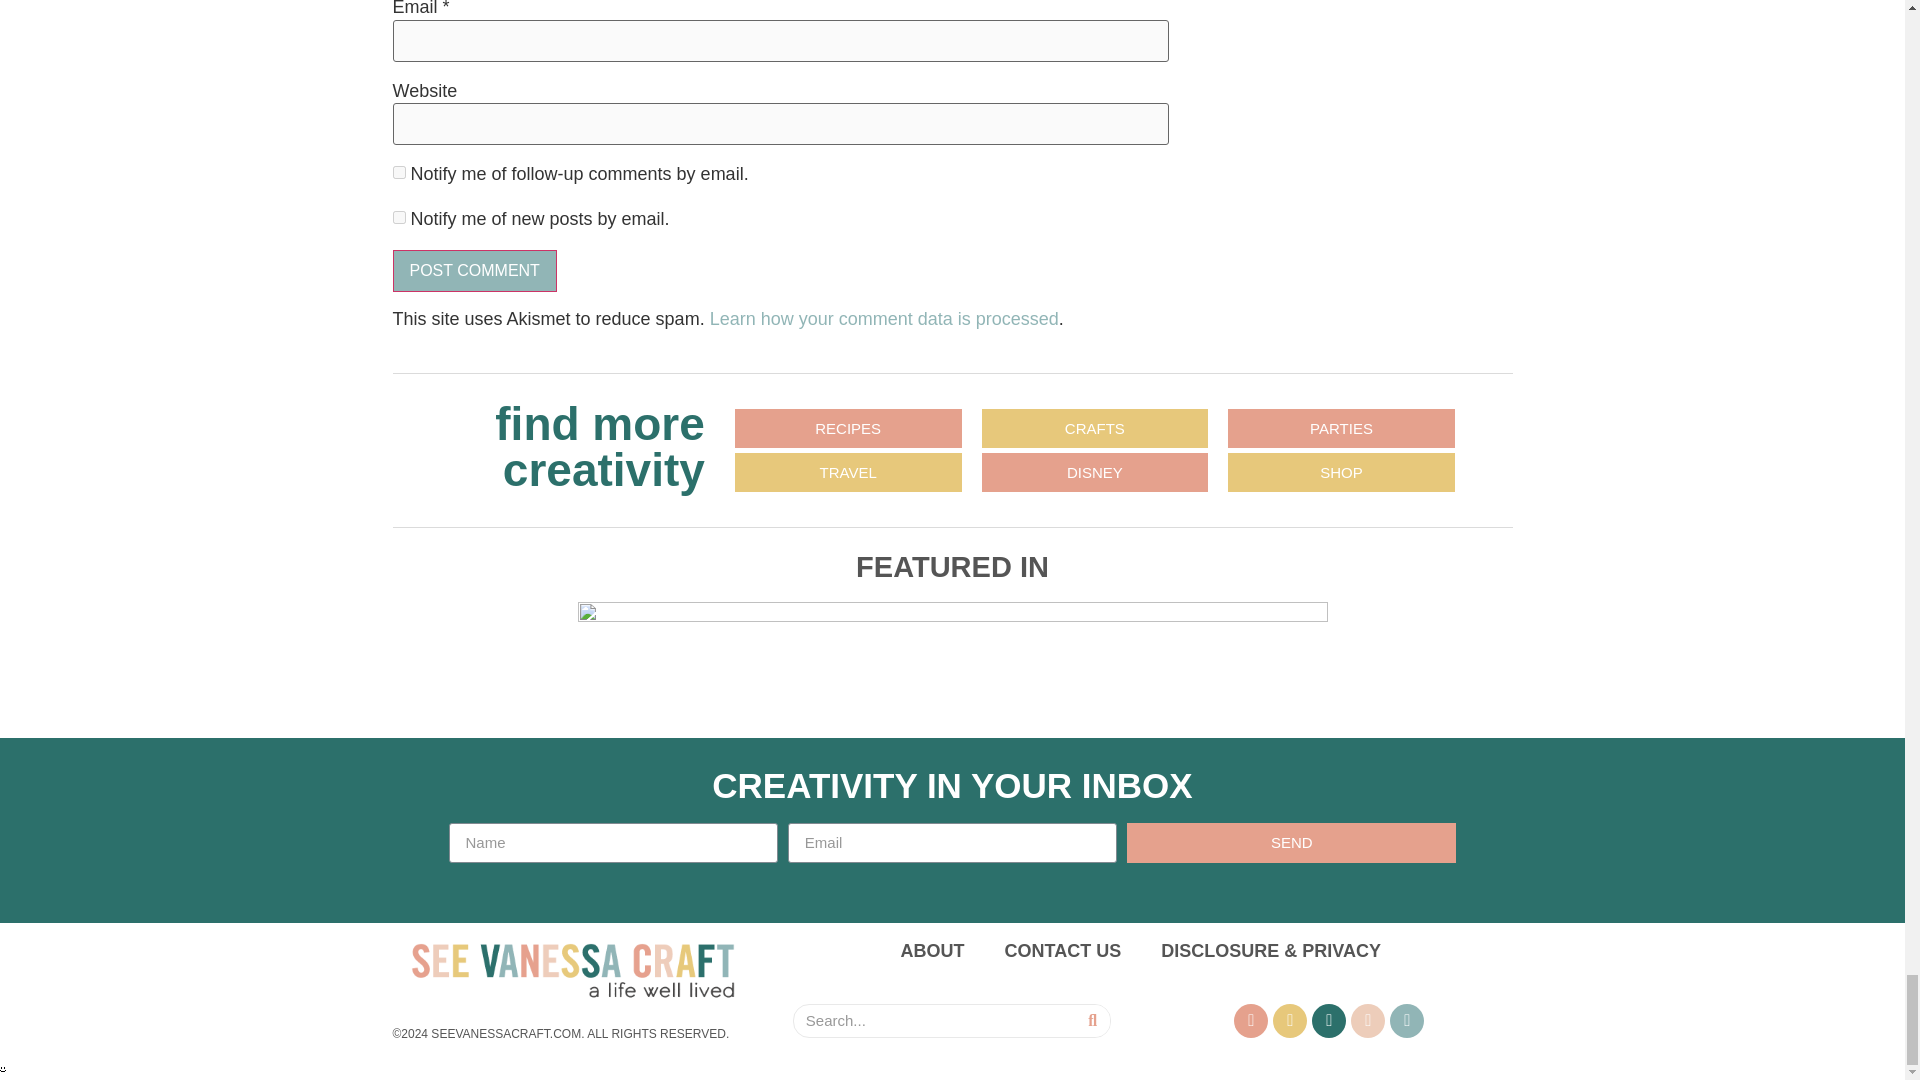 The width and height of the screenshot is (1920, 1080). Describe the element at coordinates (1092, 1020) in the screenshot. I see `Search` at that location.